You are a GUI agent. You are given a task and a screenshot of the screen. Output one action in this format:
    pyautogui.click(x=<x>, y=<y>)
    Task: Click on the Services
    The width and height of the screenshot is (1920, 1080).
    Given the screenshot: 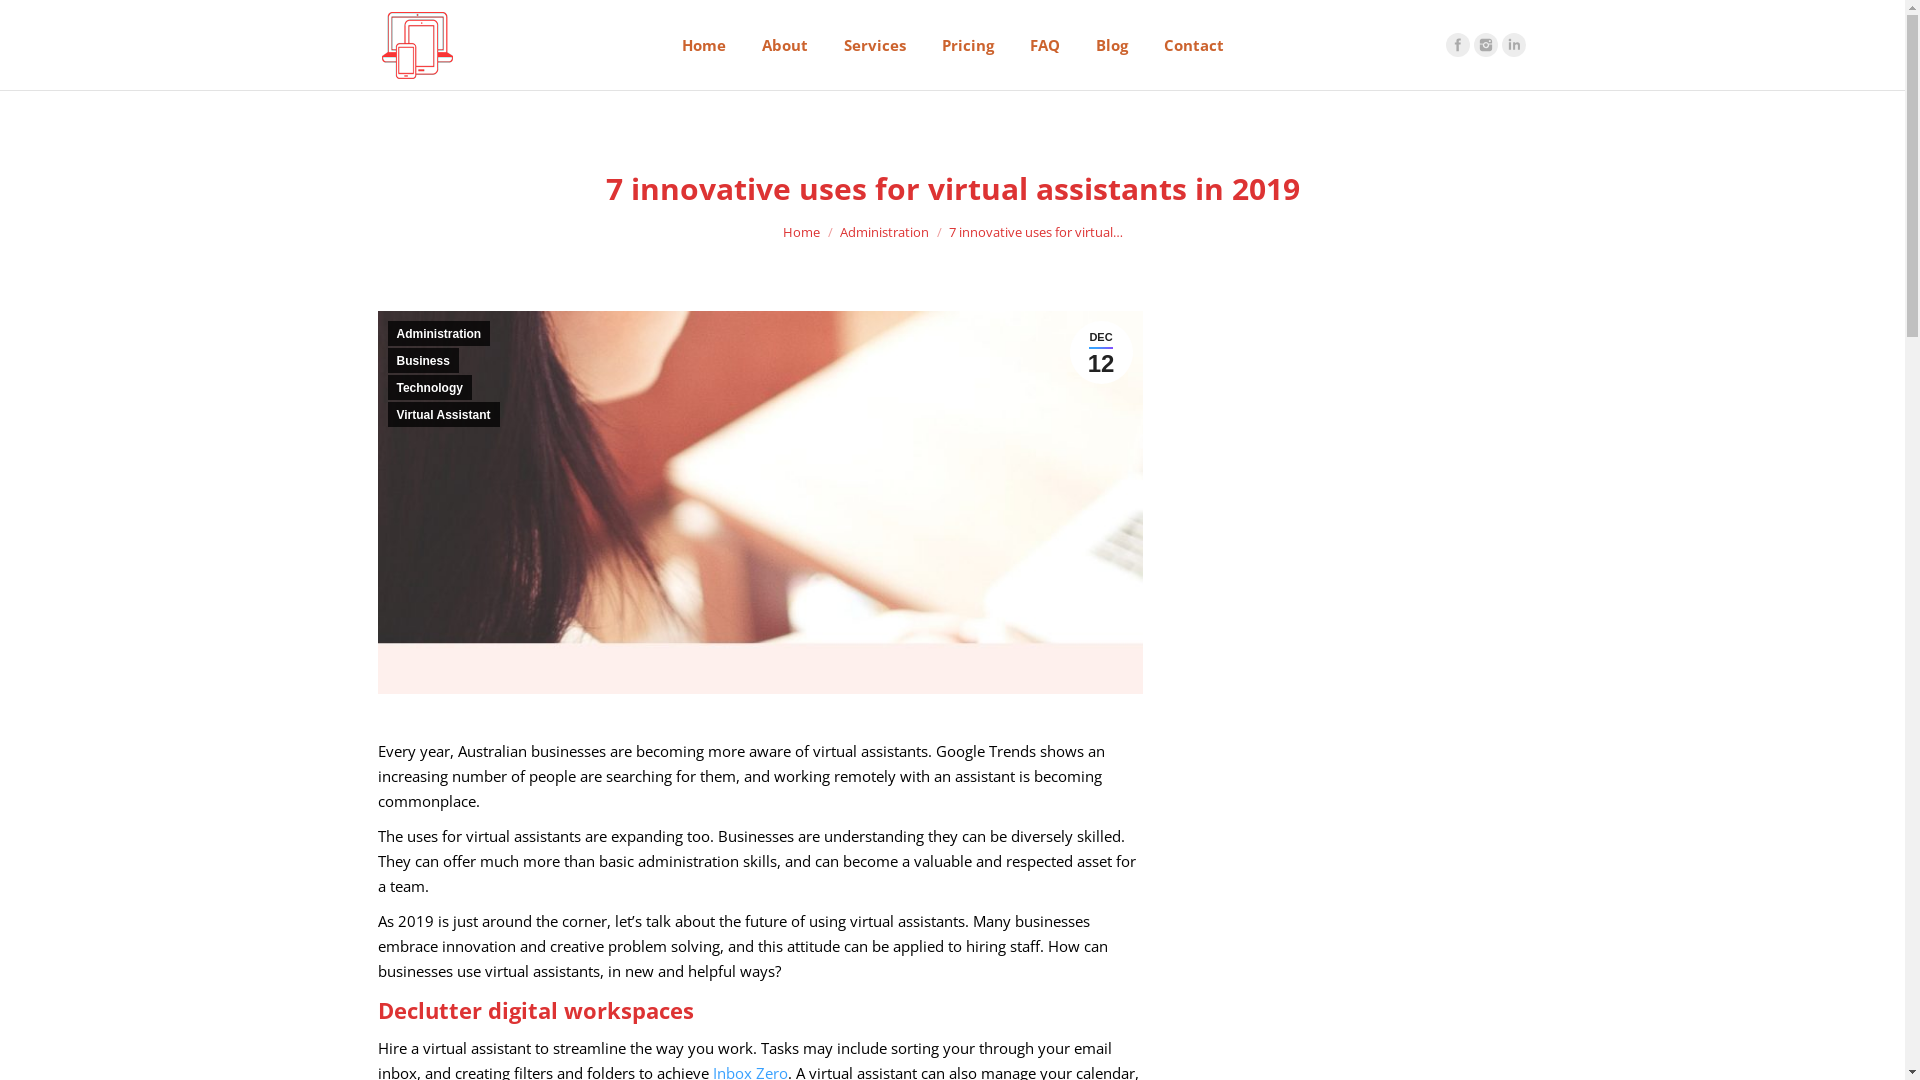 What is the action you would take?
    pyautogui.click(x=875, y=45)
    